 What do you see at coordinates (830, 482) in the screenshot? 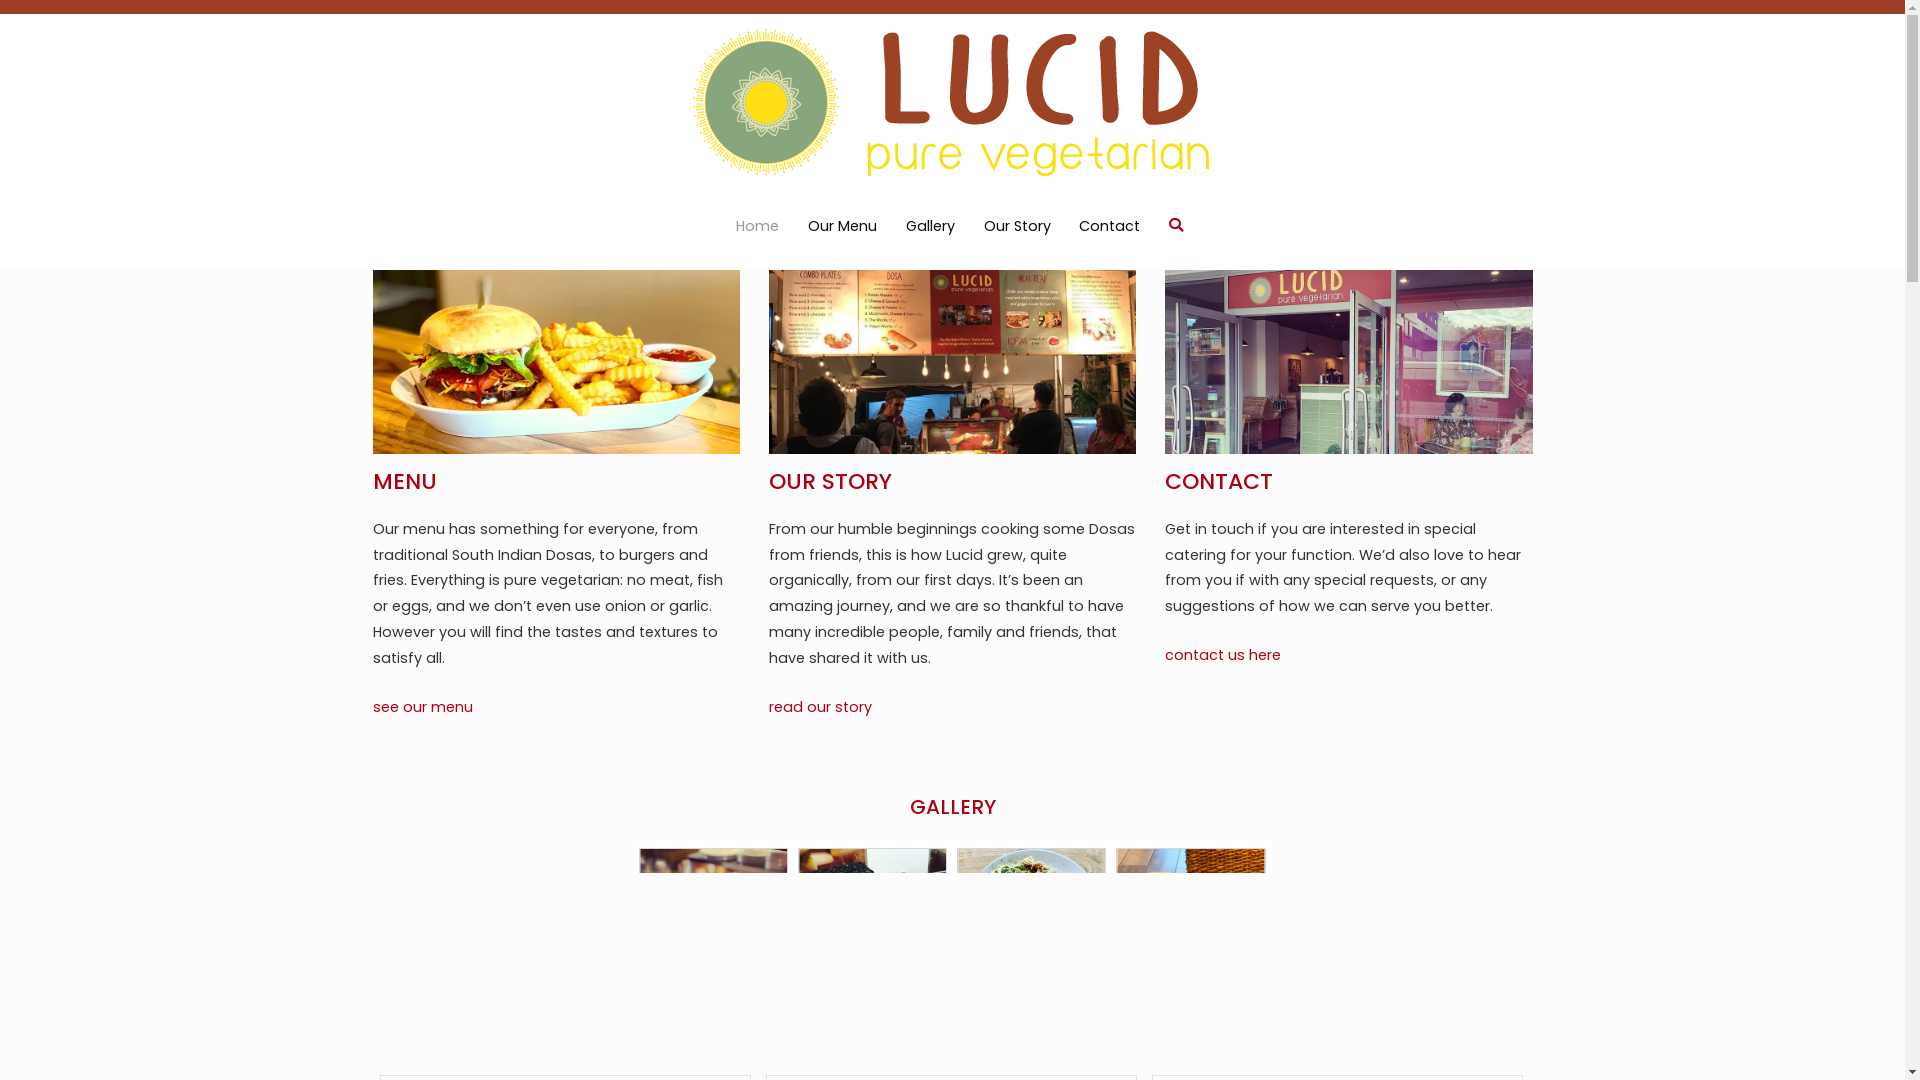
I see `OUR STORY` at bounding box center [830, 482].